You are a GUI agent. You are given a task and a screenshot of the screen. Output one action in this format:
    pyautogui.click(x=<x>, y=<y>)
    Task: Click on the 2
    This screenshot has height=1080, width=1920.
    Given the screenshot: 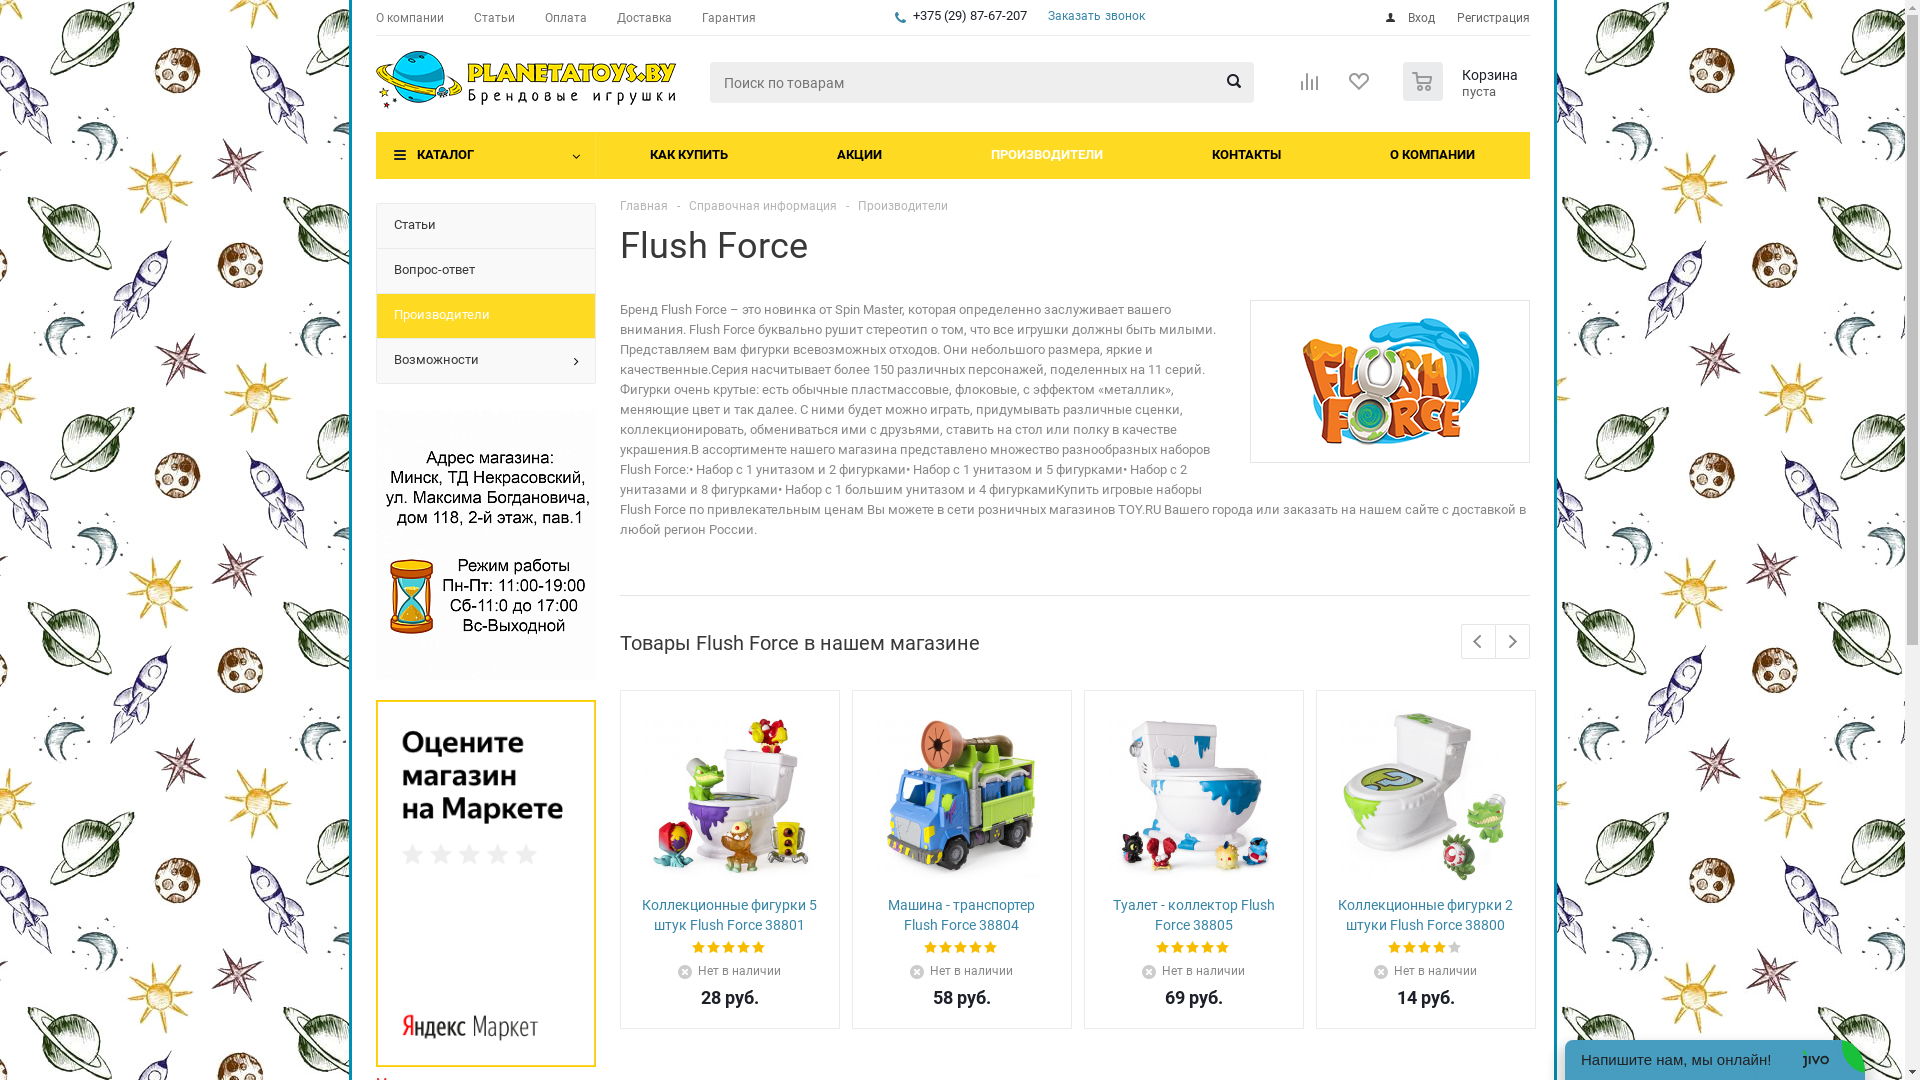 What is the action you would take?
    pyautogui.click(x=946, y=948)
    